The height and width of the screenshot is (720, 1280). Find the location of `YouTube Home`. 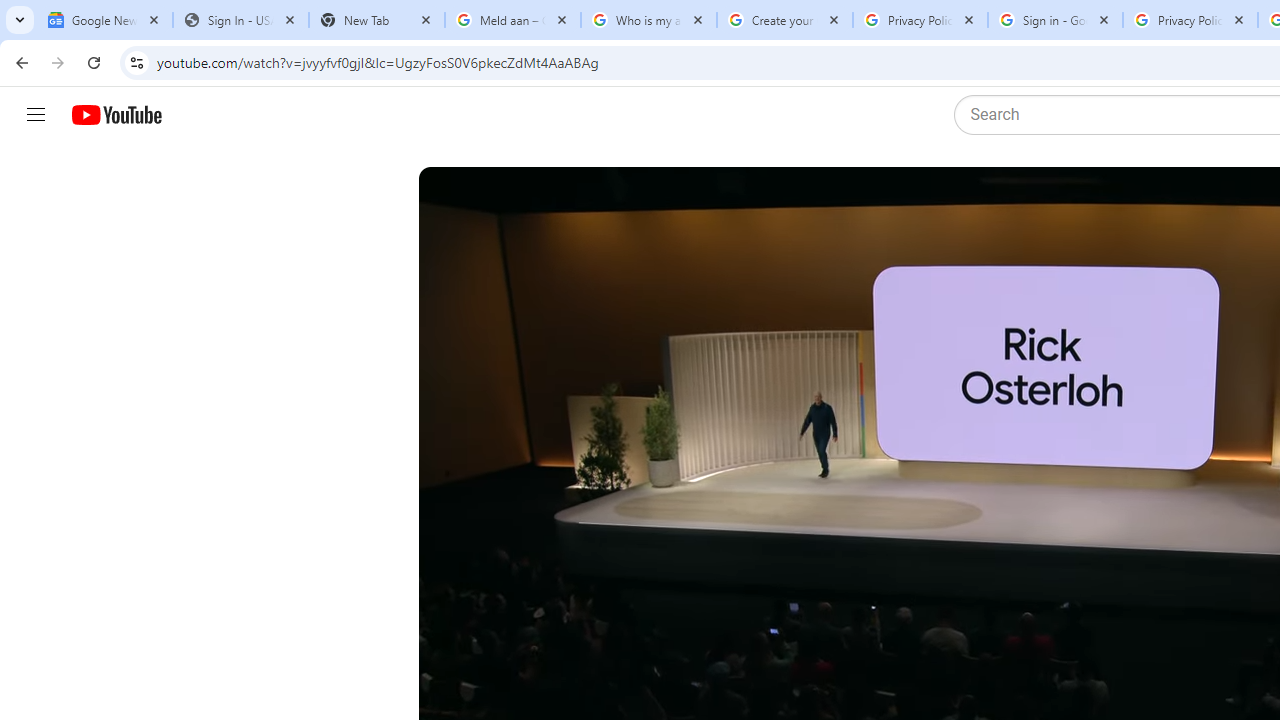

YouTube Home is located at coordinates (116, 115).